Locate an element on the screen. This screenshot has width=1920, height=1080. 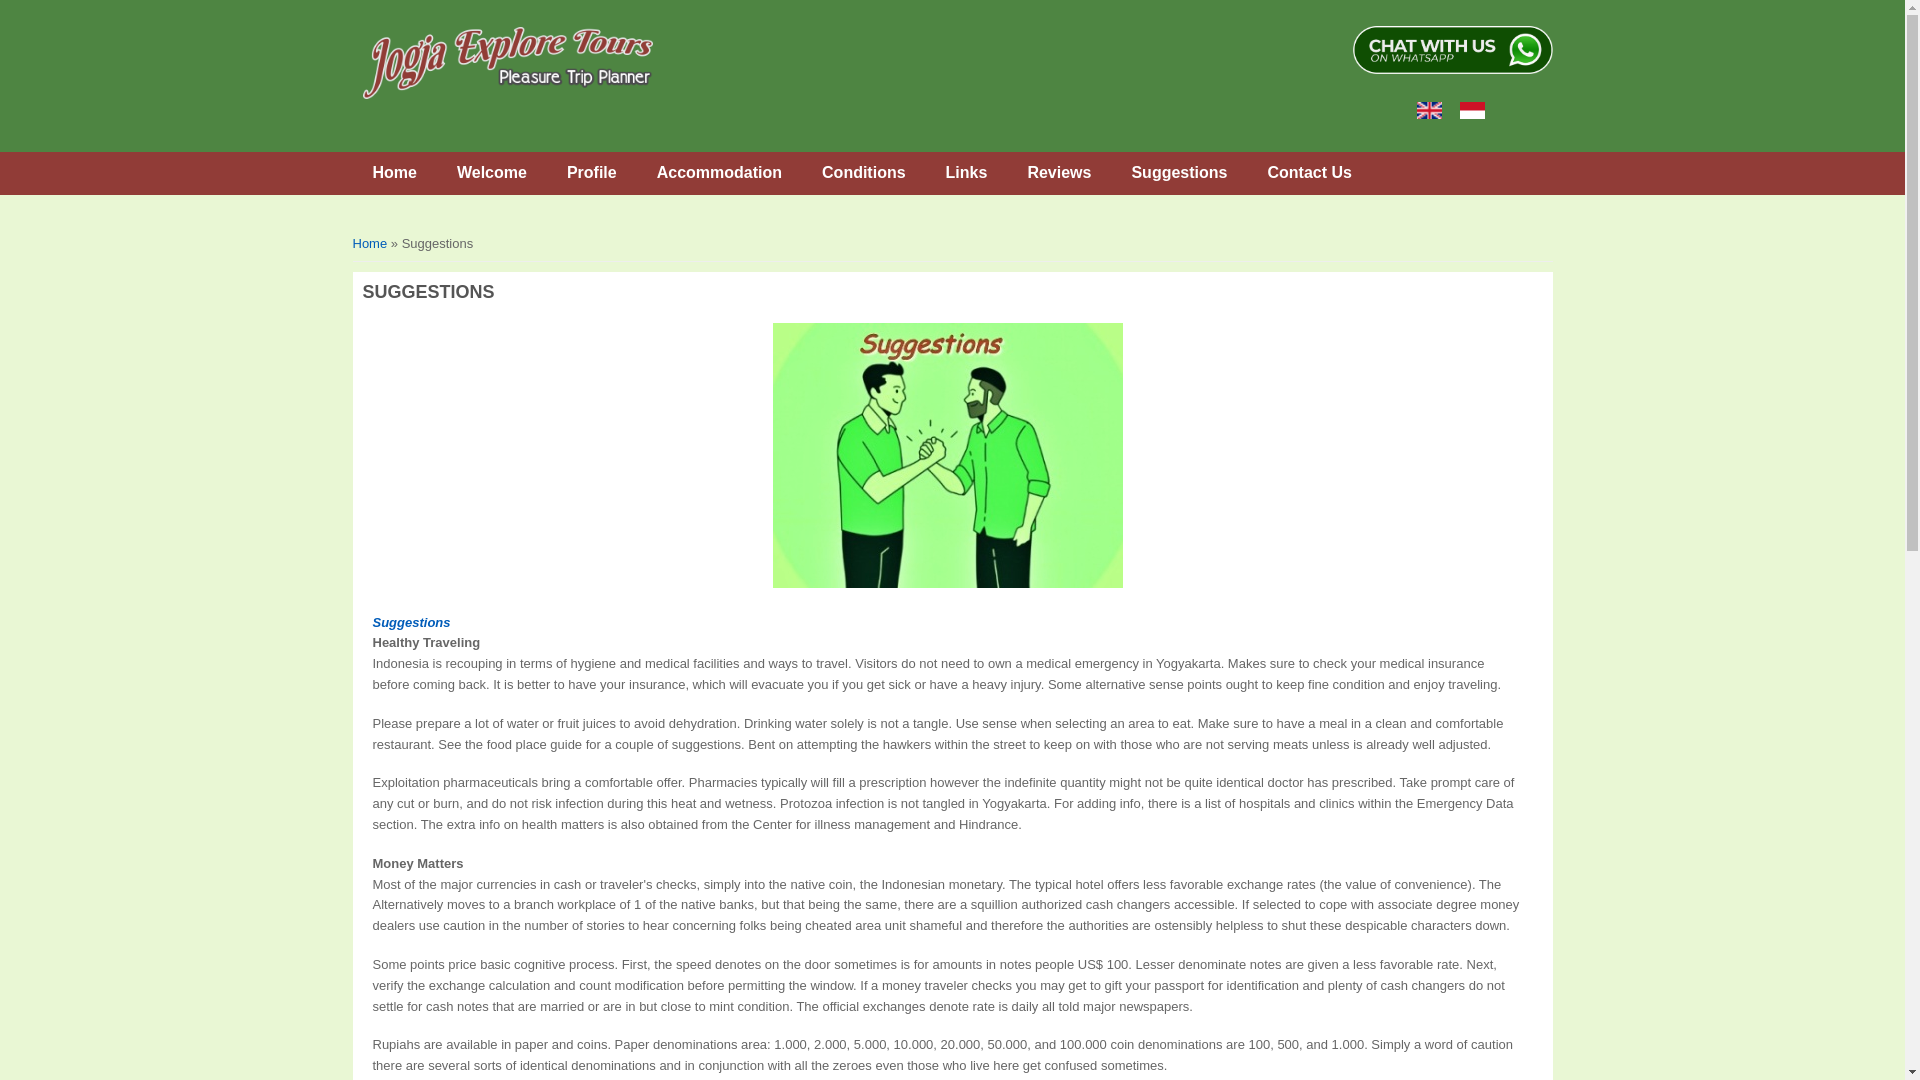
Home is located at coordinates (393, 174).